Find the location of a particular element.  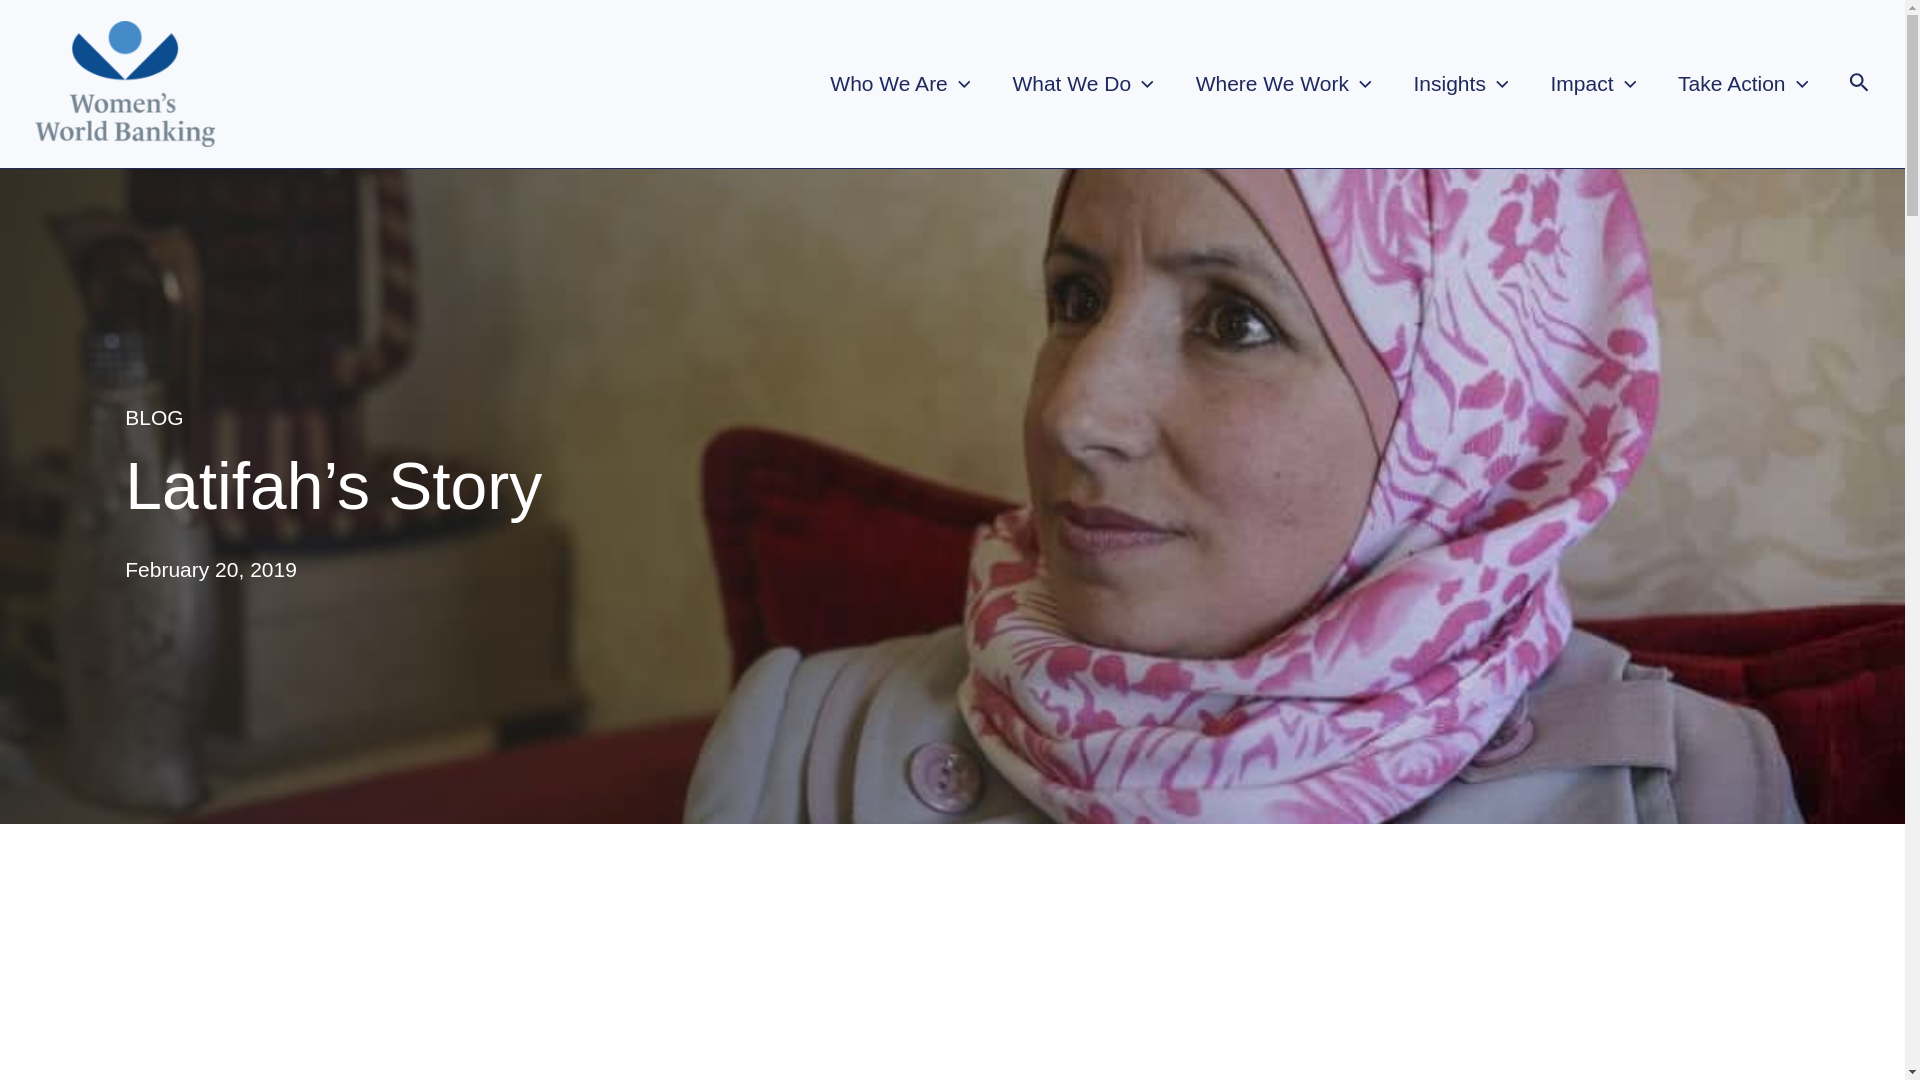

Impact is located at coordinates (1592, 84).